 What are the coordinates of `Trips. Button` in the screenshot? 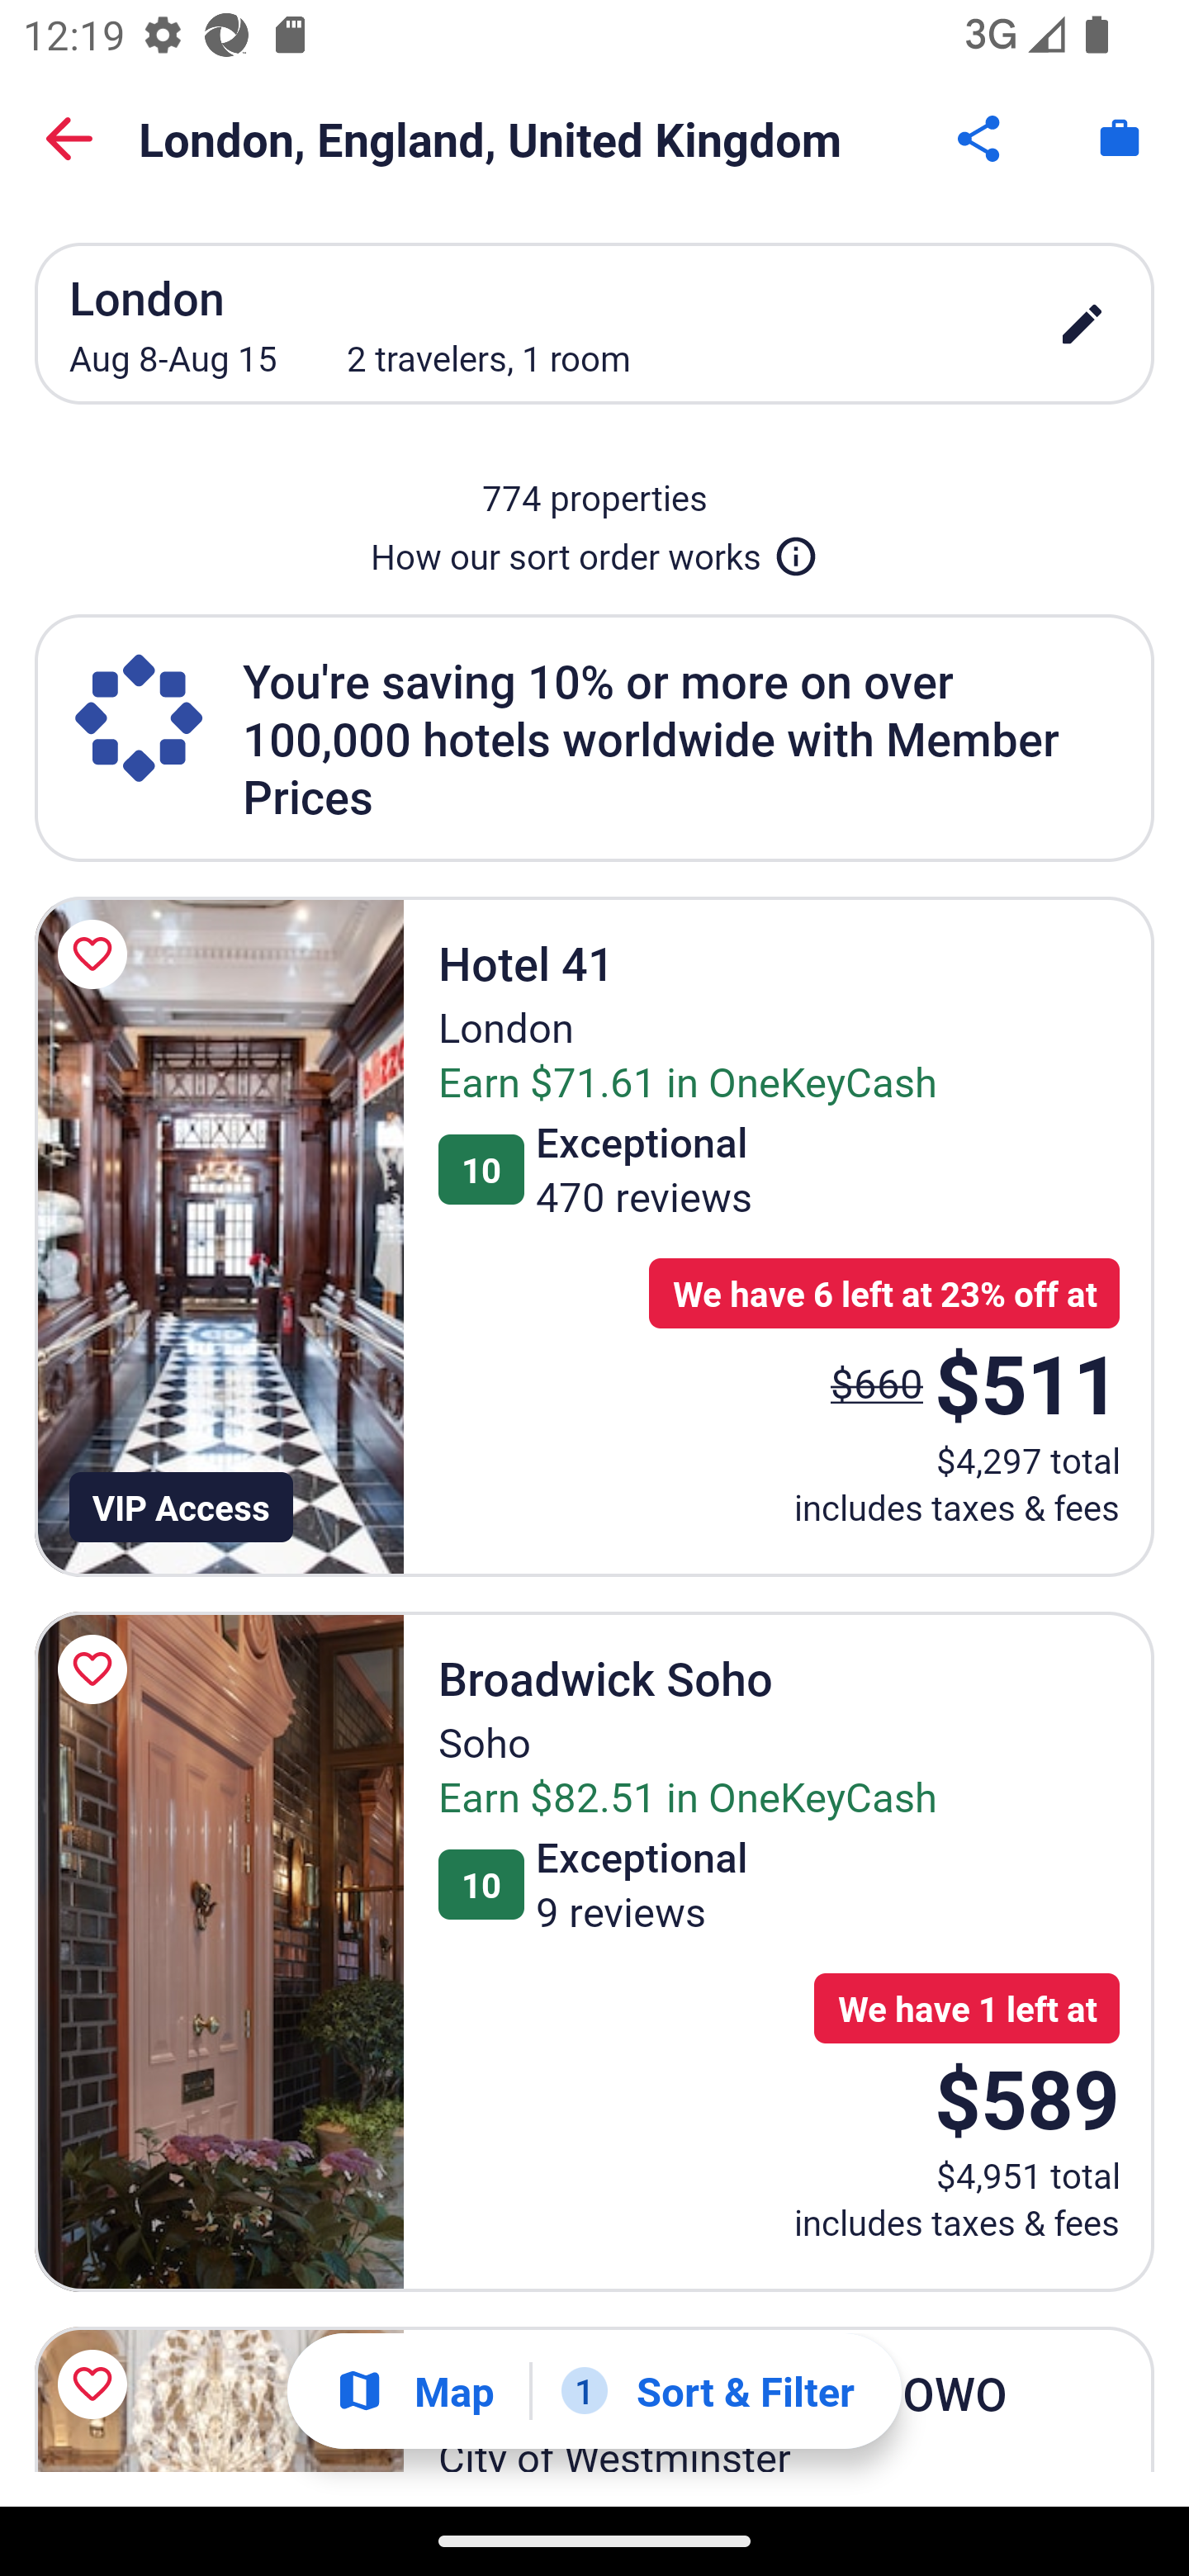 It's located at (1120, 139).